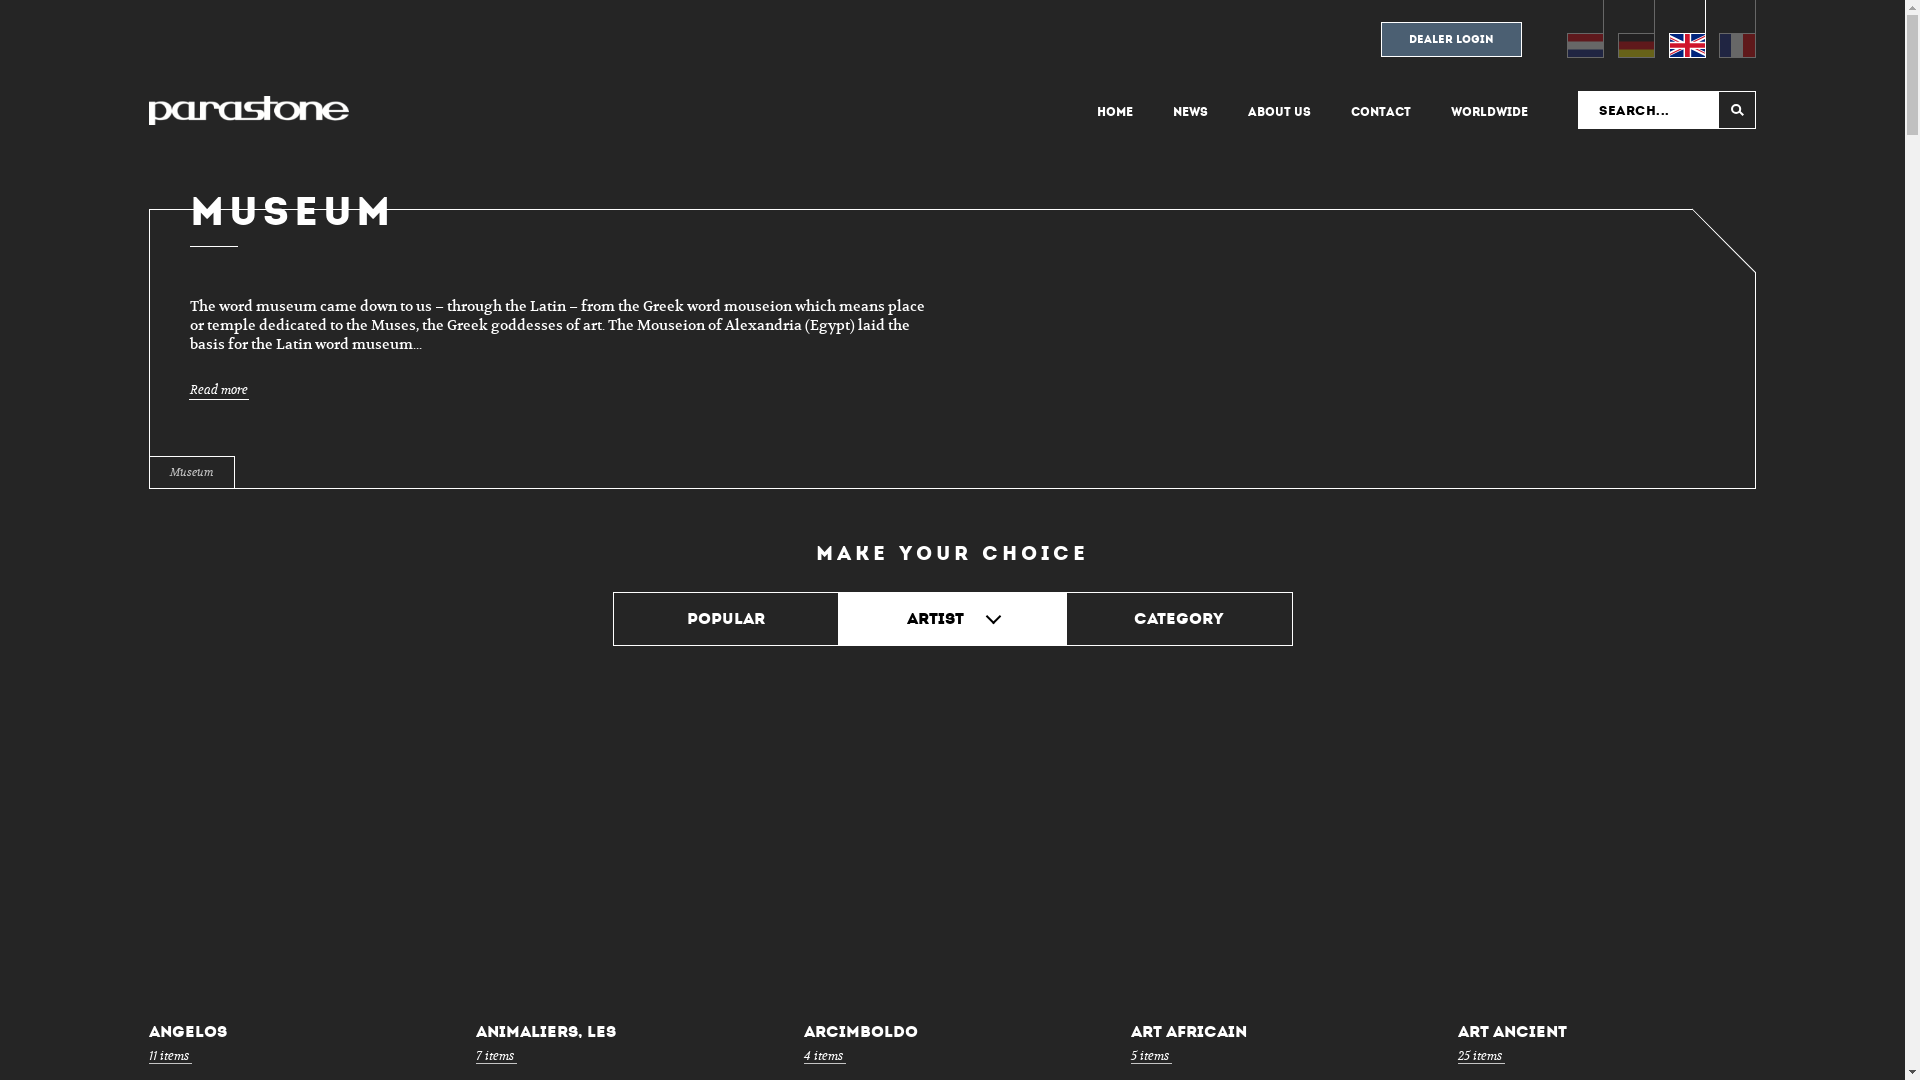 The image size is (1920, 1080). What do you see at coordinates (1115, 112) in the screenshot?
I see `HOME` at bounding box center [1115, 112].